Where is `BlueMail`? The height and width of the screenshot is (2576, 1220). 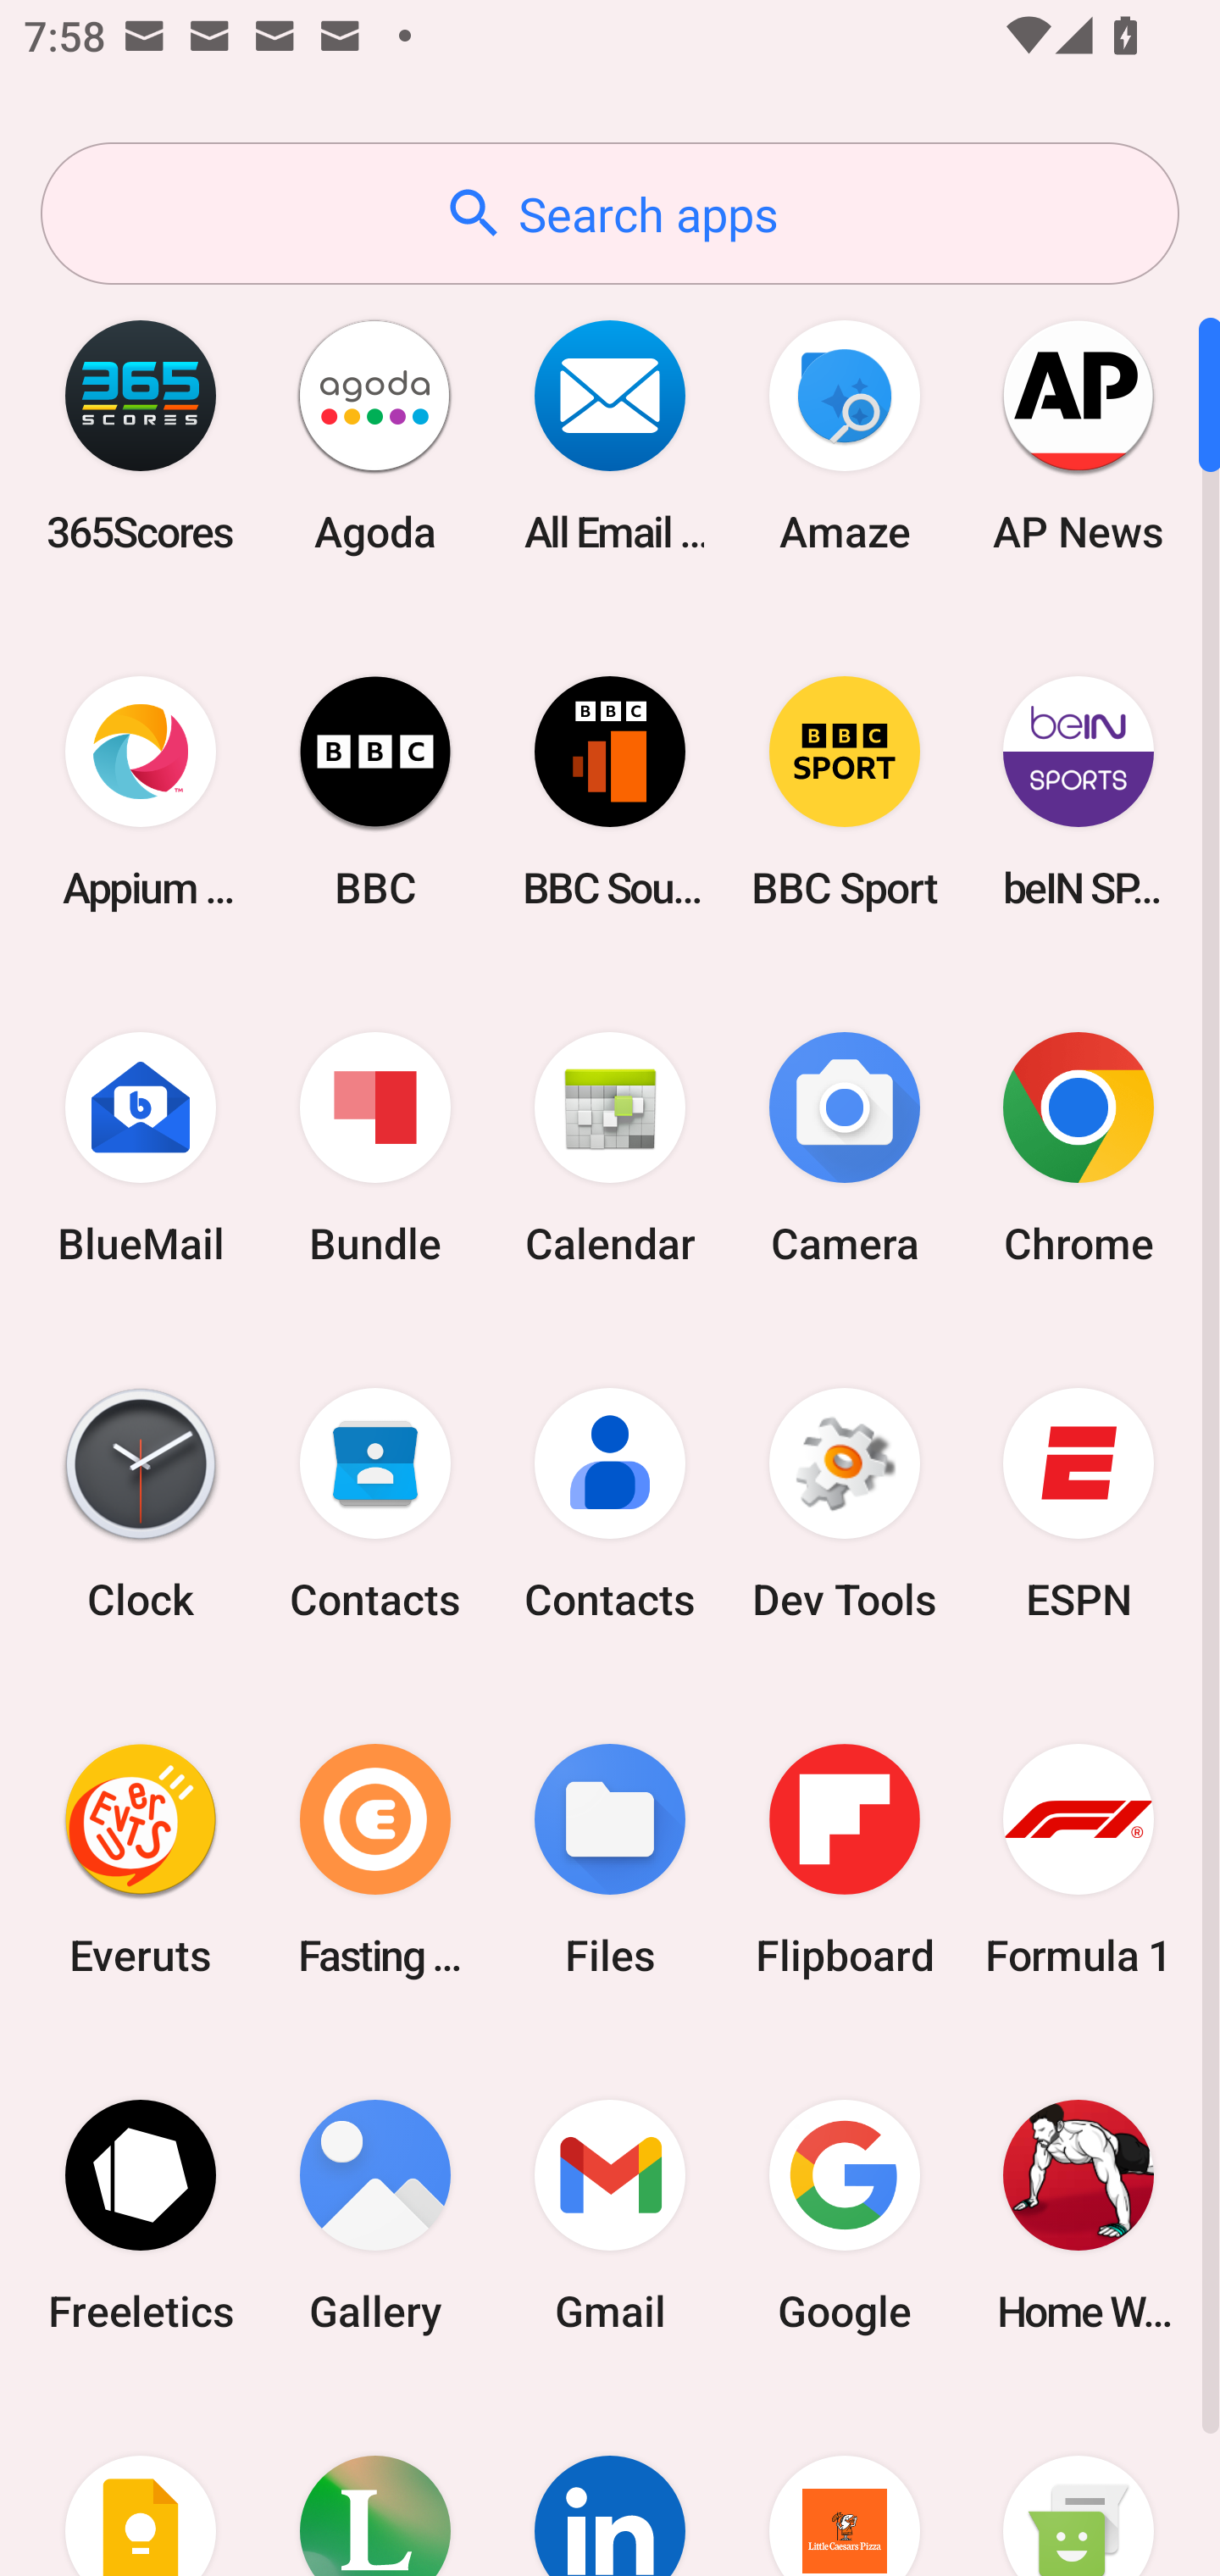 BlueMail is located at coordinates (141, 1149).